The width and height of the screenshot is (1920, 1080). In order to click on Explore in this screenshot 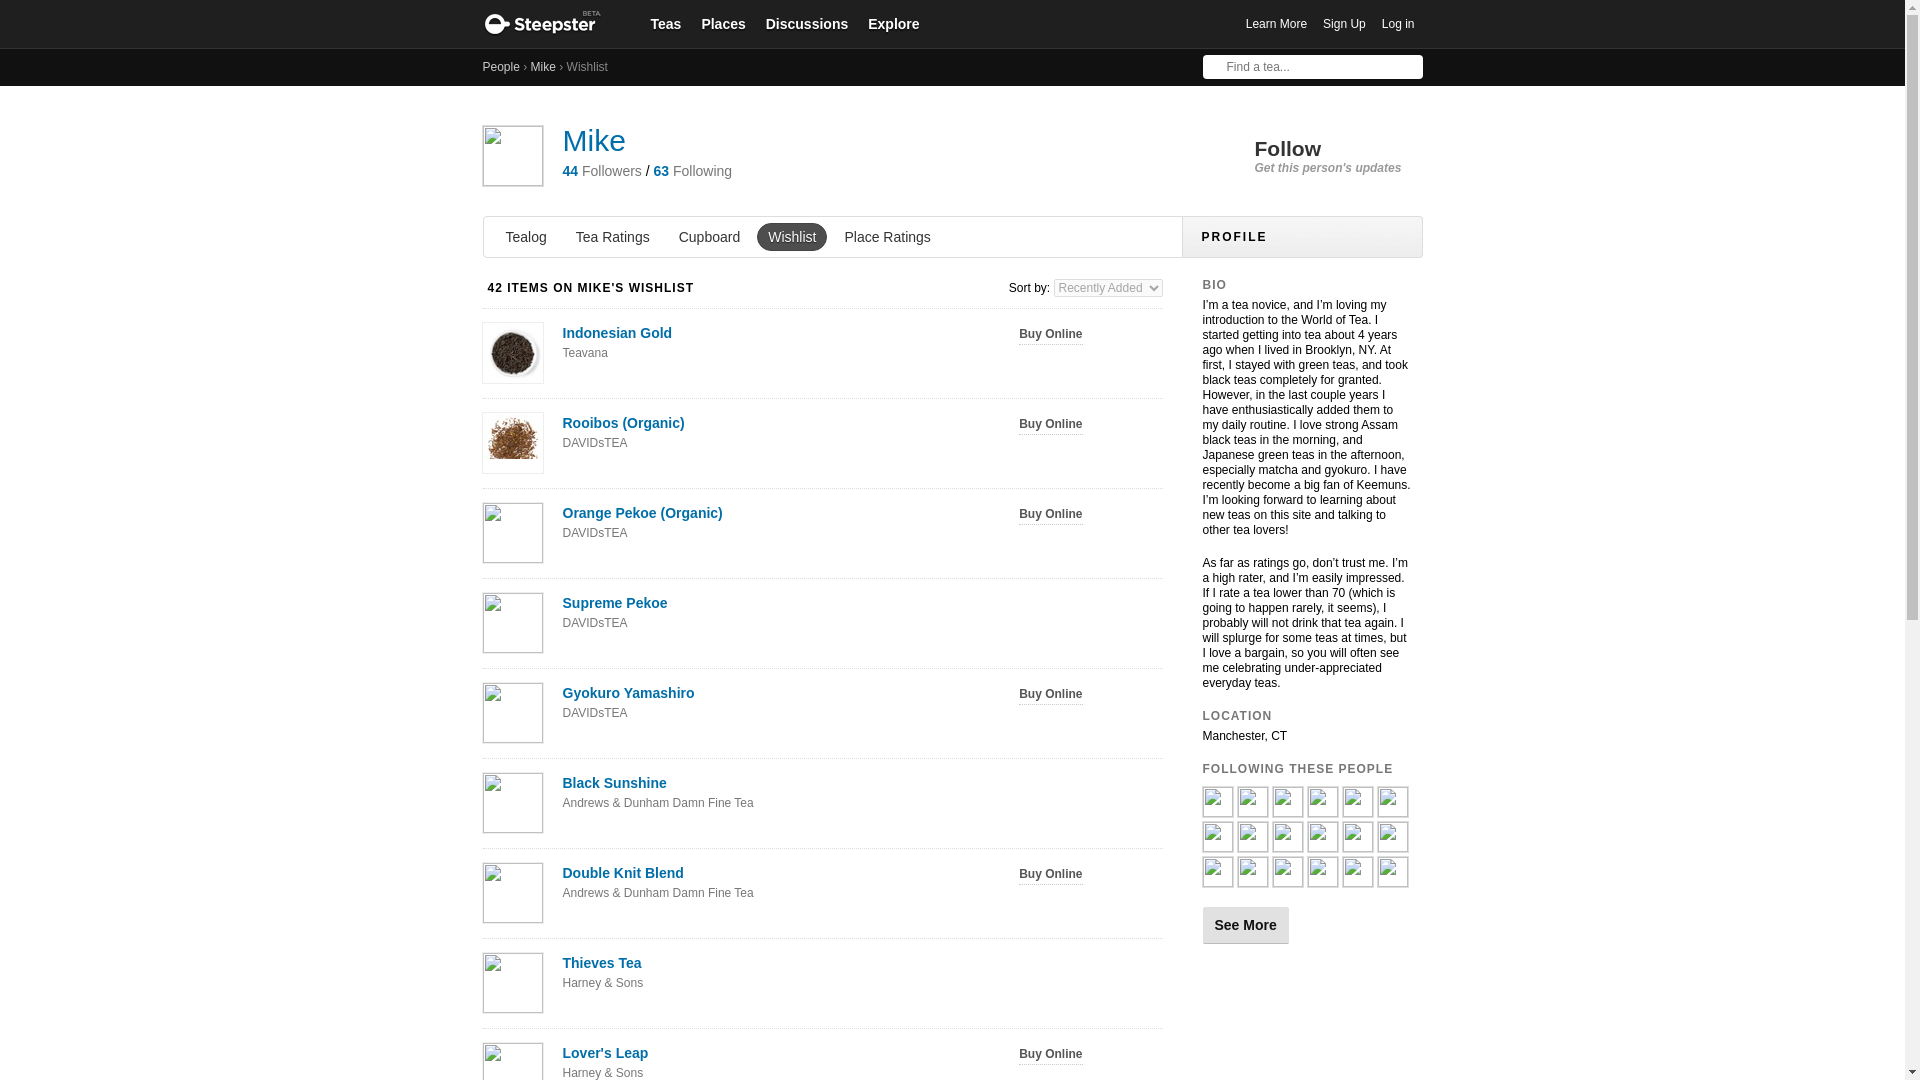, I will do `click(894, 23)`.